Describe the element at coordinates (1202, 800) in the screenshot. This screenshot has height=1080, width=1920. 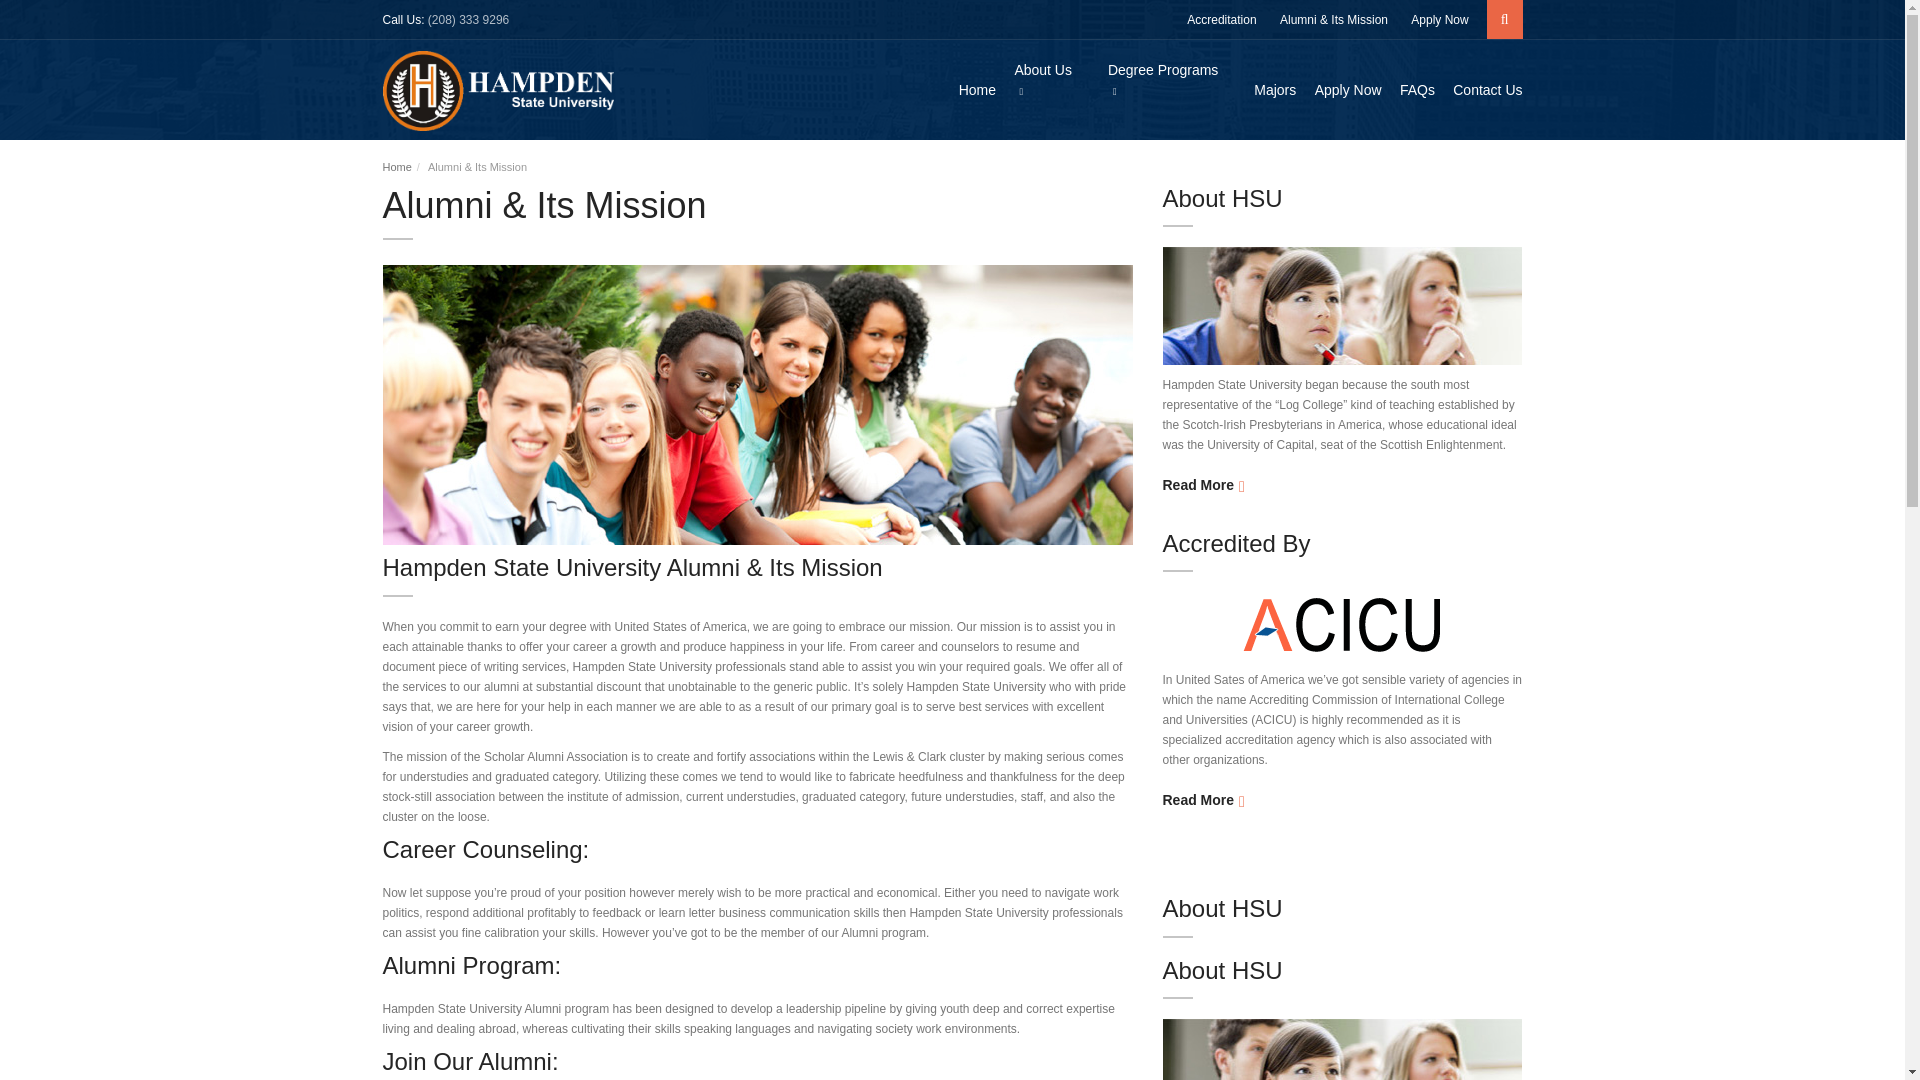
I see `Read More` at that location.